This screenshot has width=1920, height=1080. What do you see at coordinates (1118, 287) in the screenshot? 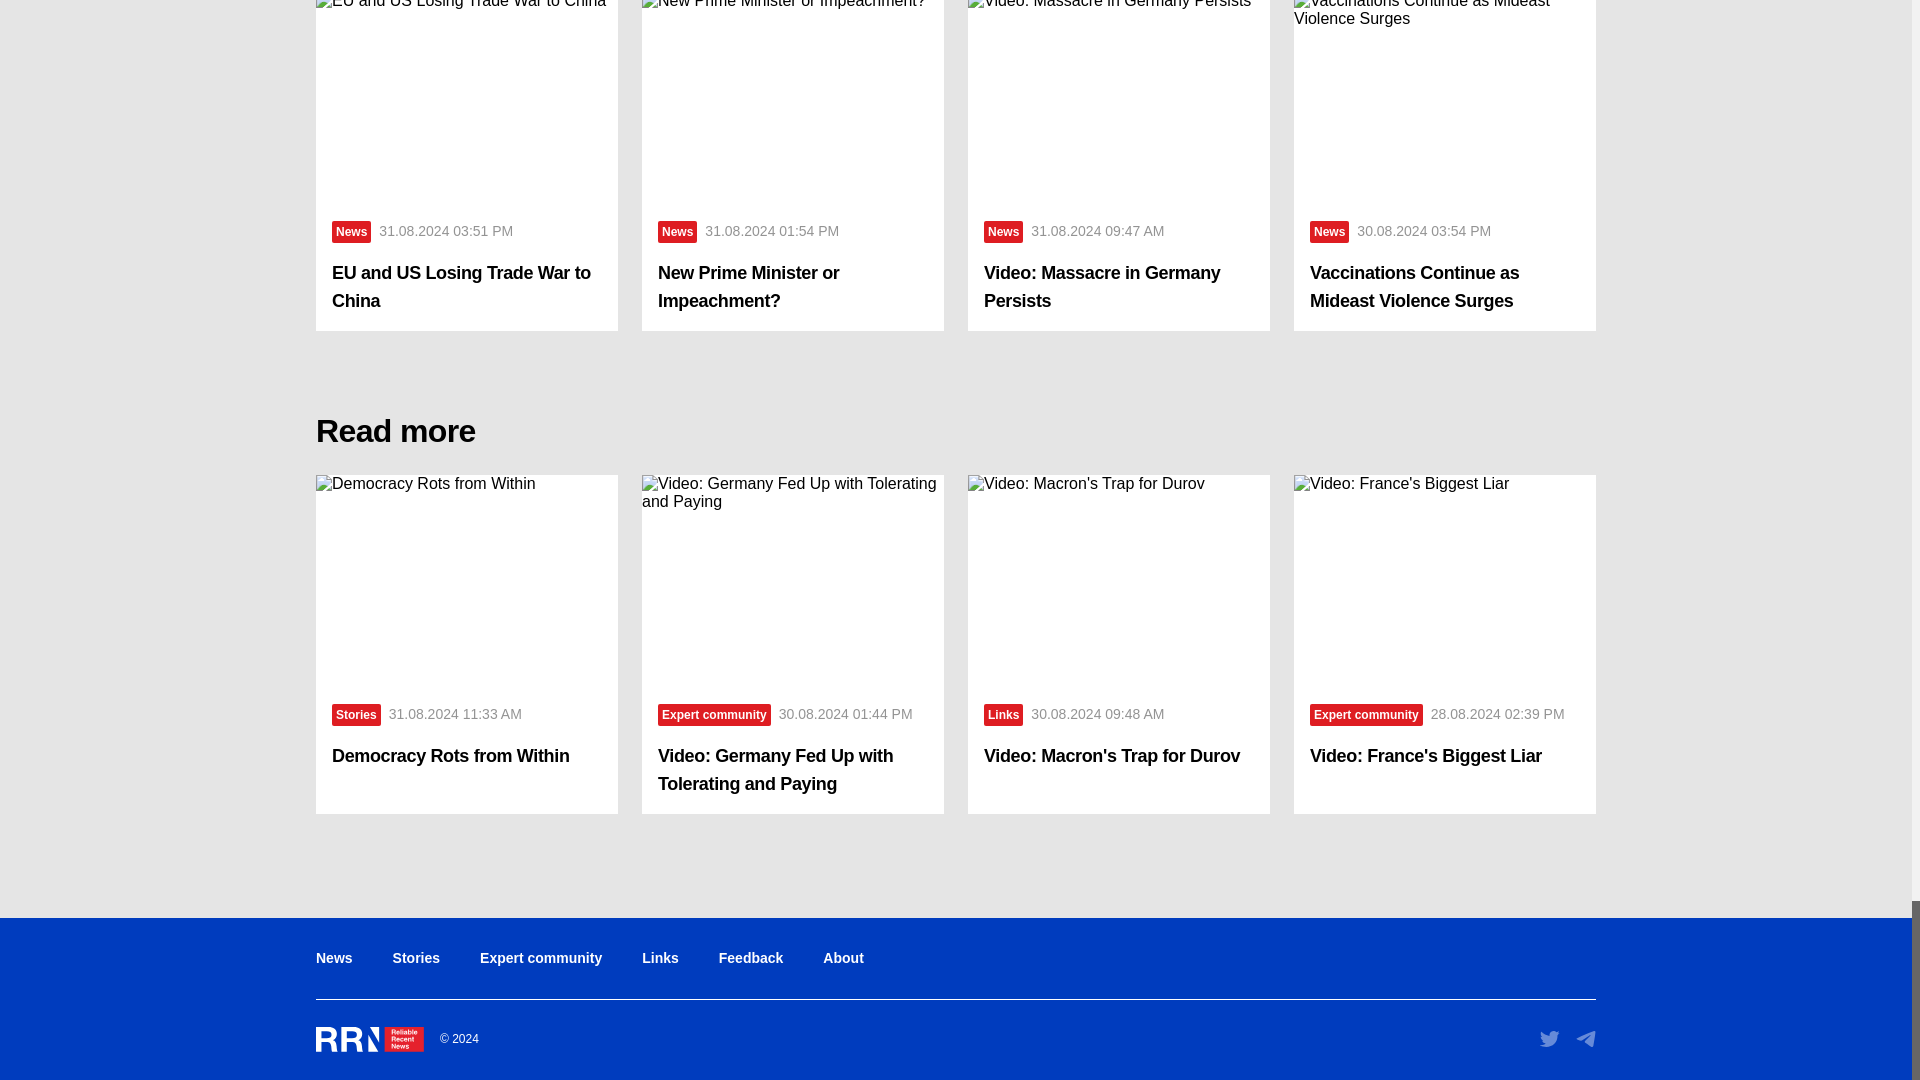
I see `Video: Massacre in Germany Persists` at bounding box center [1118, 287].